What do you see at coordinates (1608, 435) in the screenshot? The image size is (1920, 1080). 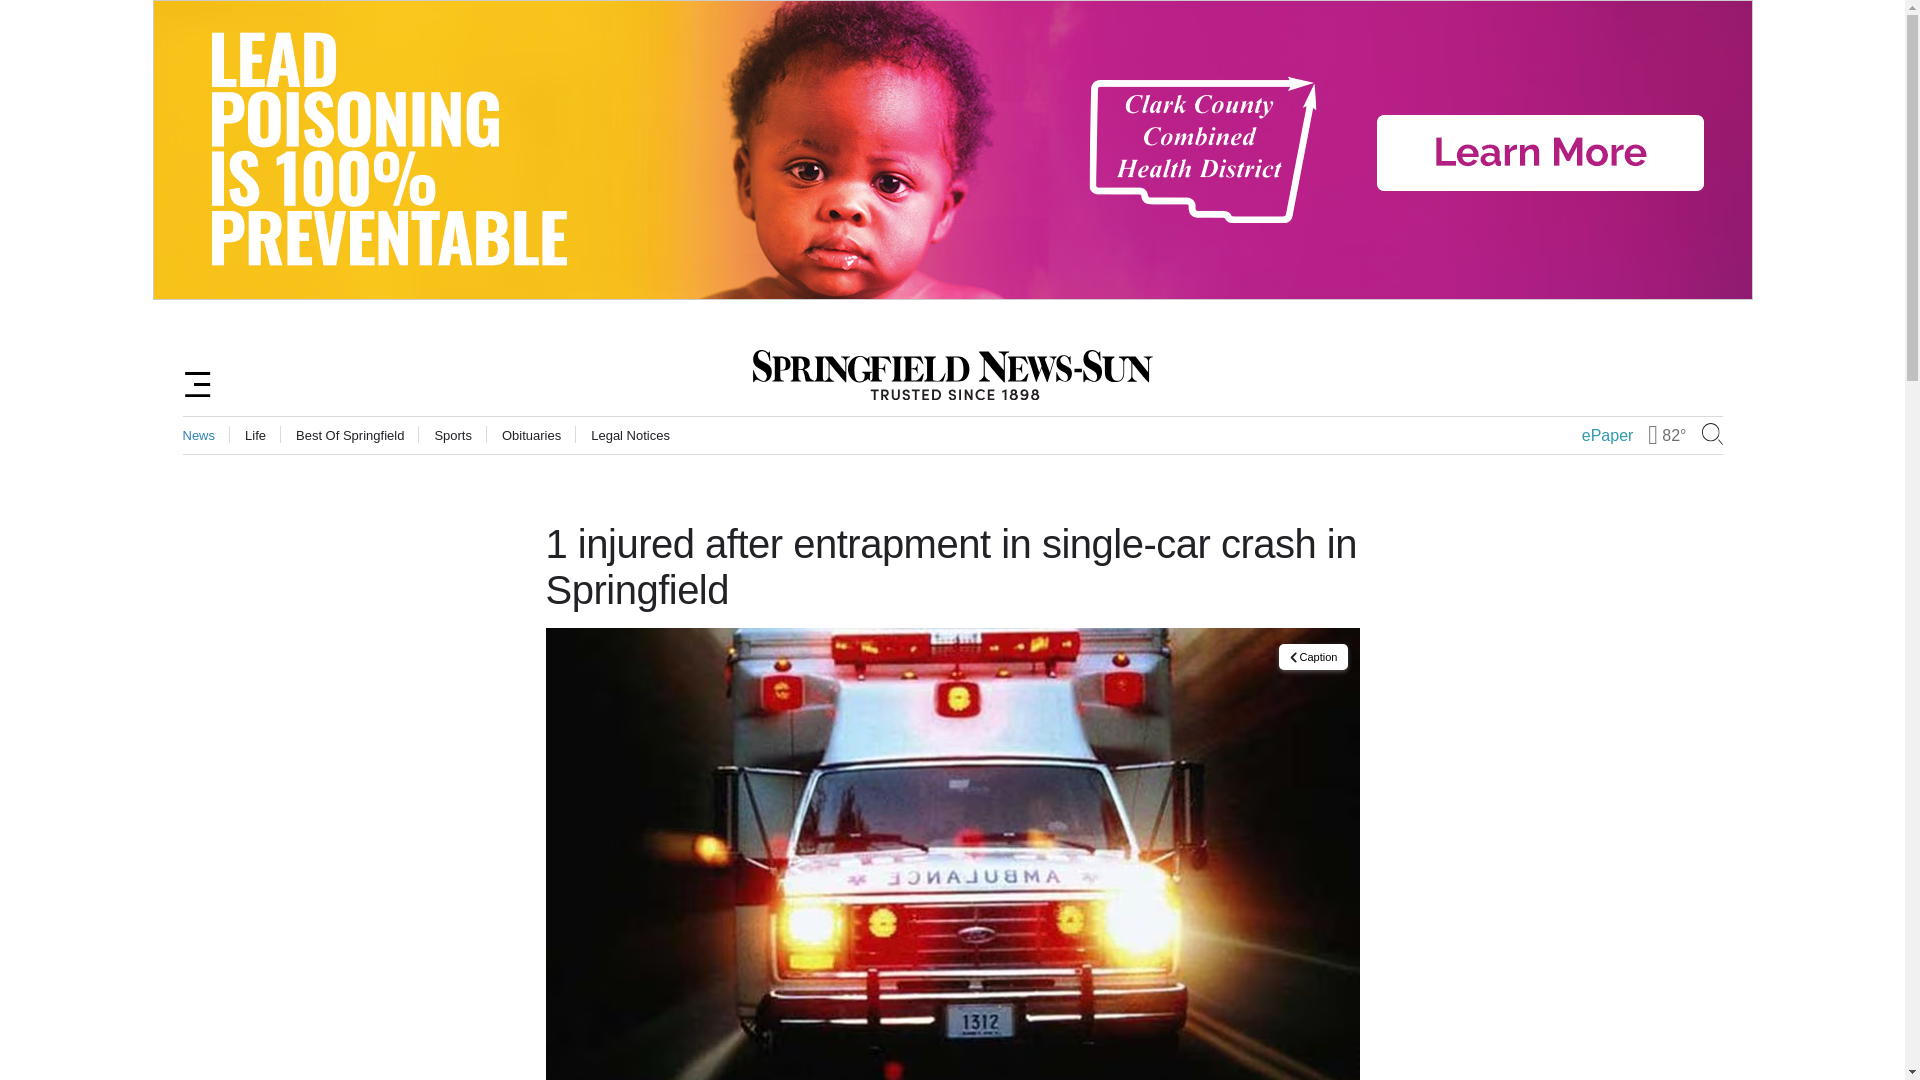 I see `ePaper` at bounding box center [1608, 435].